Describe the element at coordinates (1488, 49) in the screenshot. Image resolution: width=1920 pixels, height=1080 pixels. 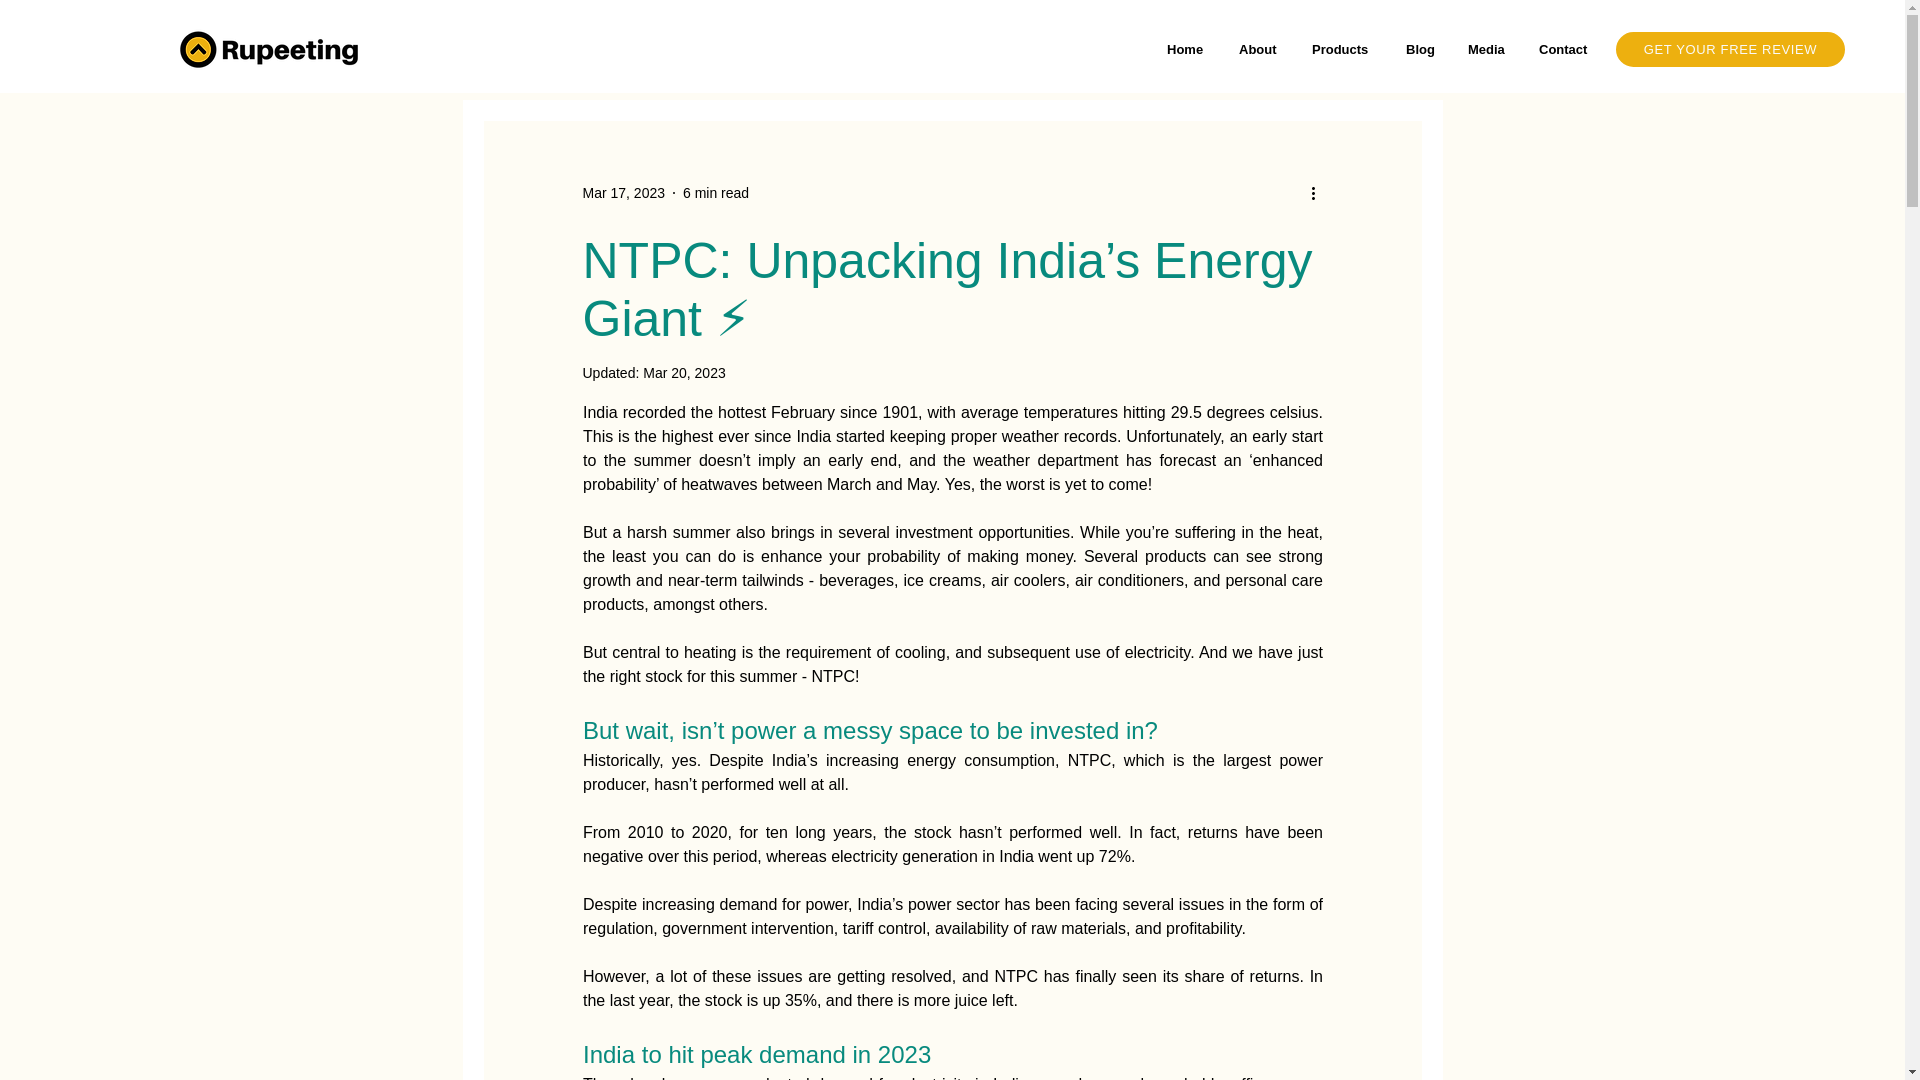
I see `Media` at that location.